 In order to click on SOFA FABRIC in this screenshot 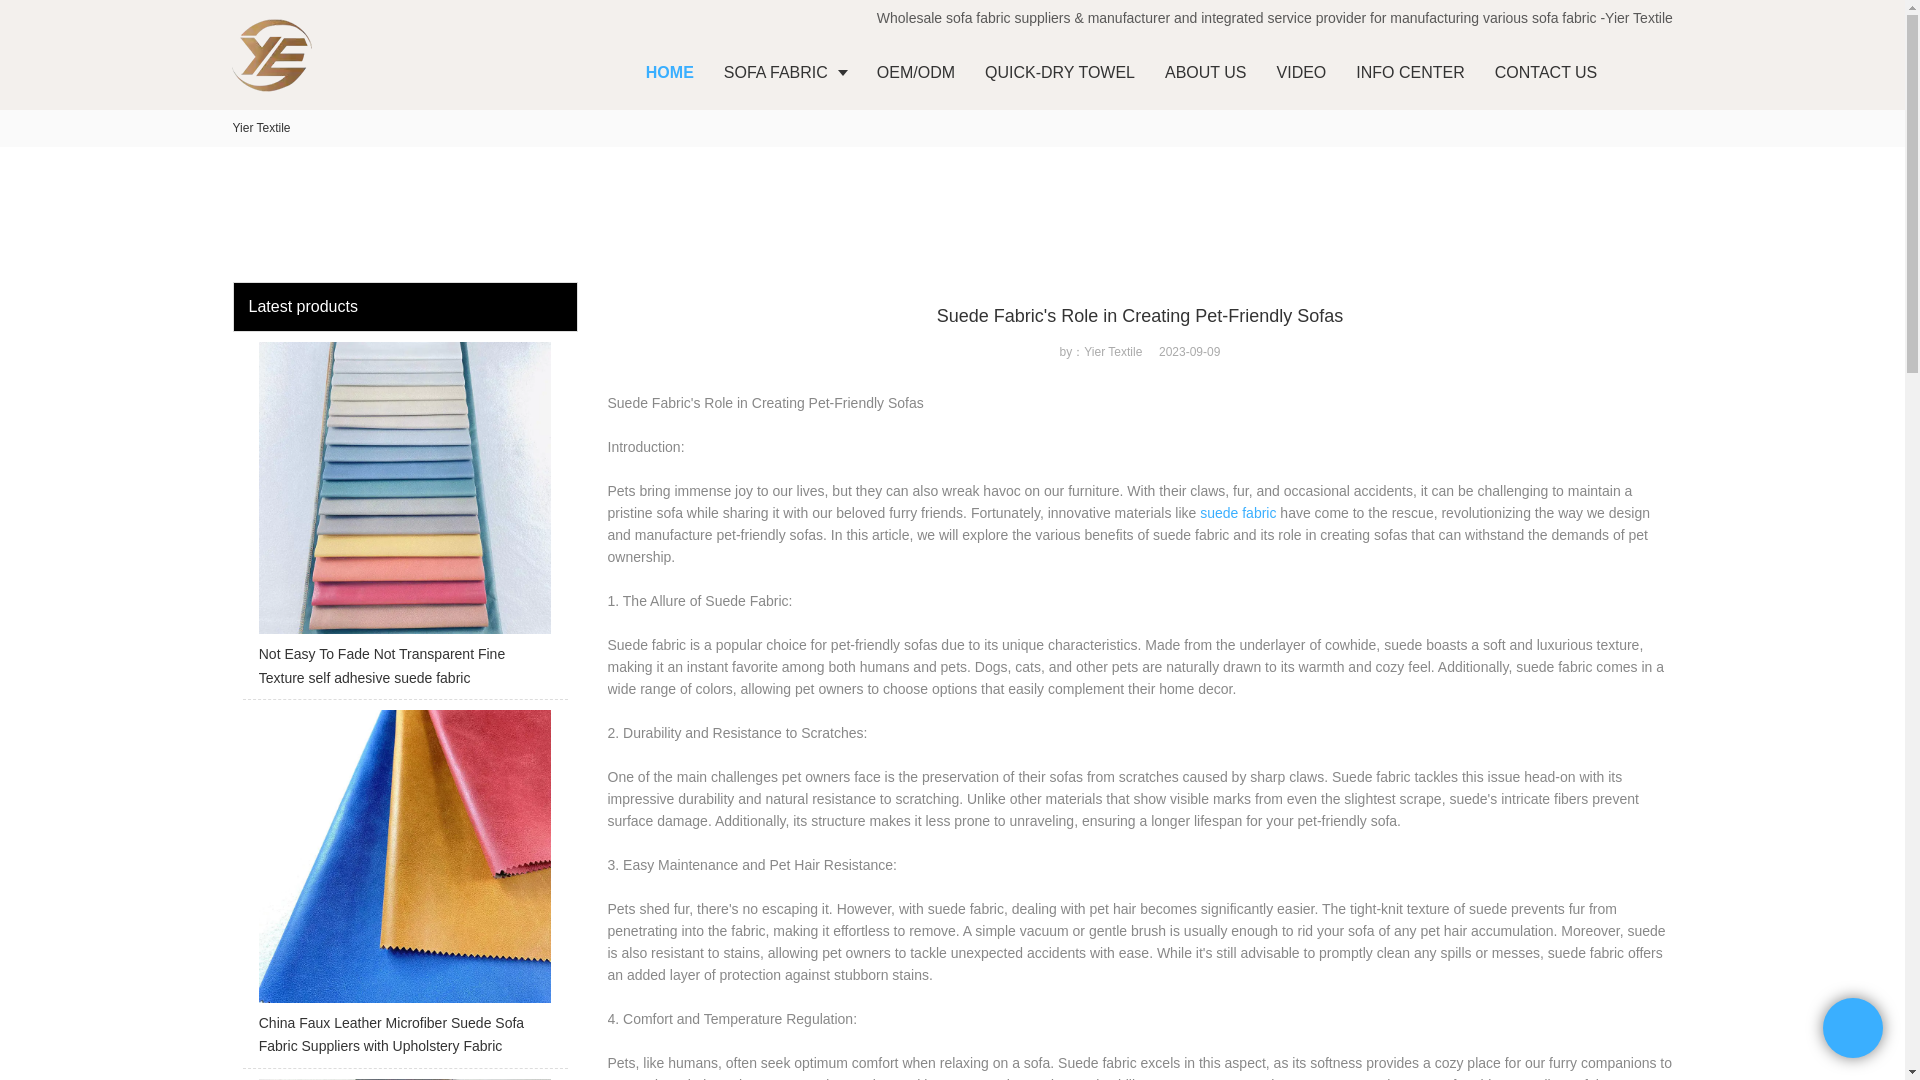, I will do `click(785, 72)`.